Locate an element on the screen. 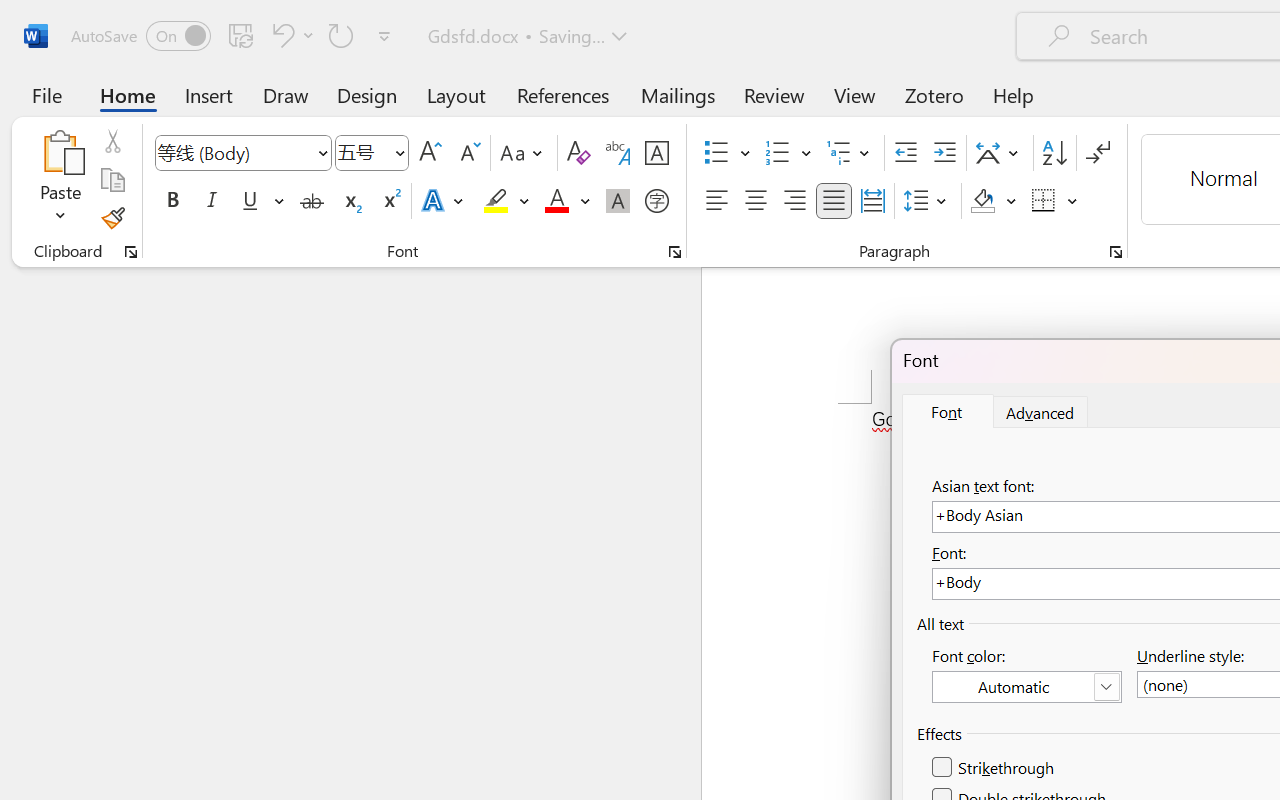 Image resolution: width=1280 pixels, height=800 pixels. Text Effects and Typography is located at coordinates (444, 201).